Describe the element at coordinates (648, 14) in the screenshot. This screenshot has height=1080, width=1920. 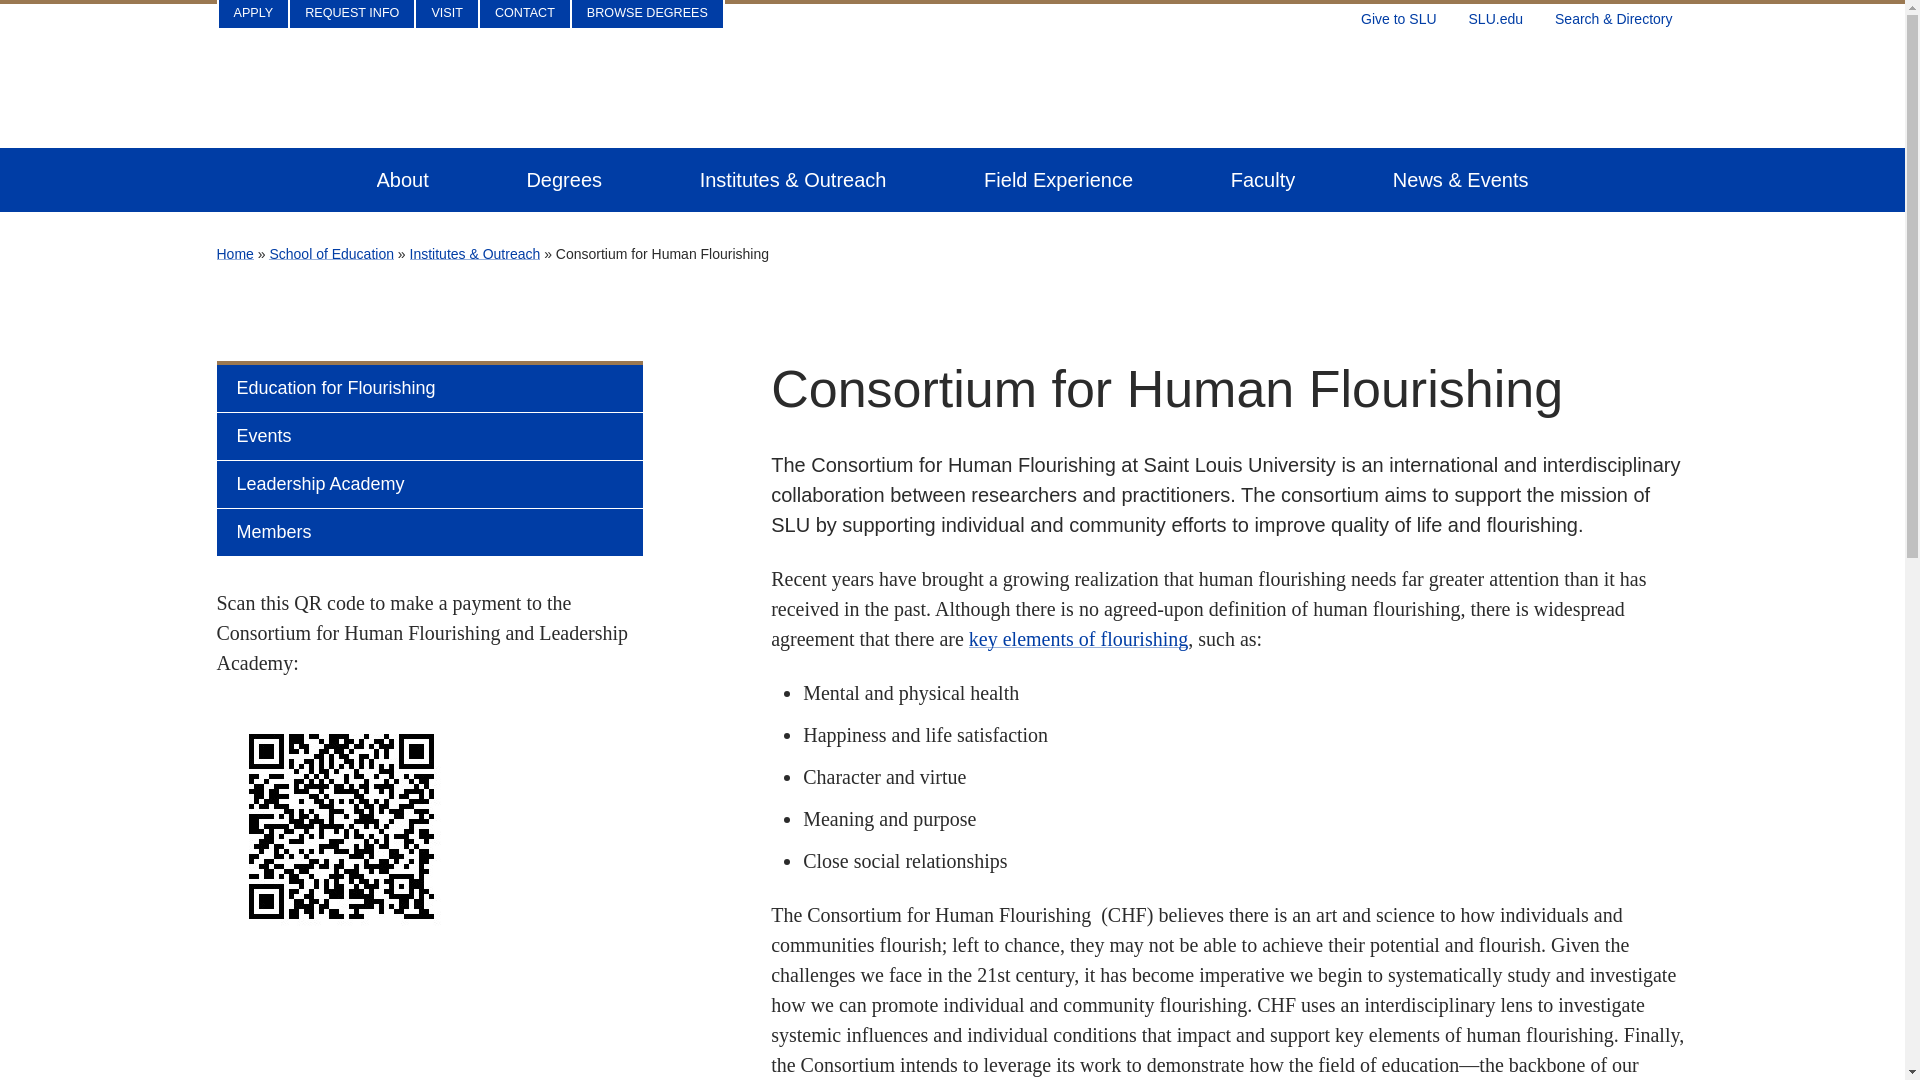
I see `BROWSE DEGREES` at that location.